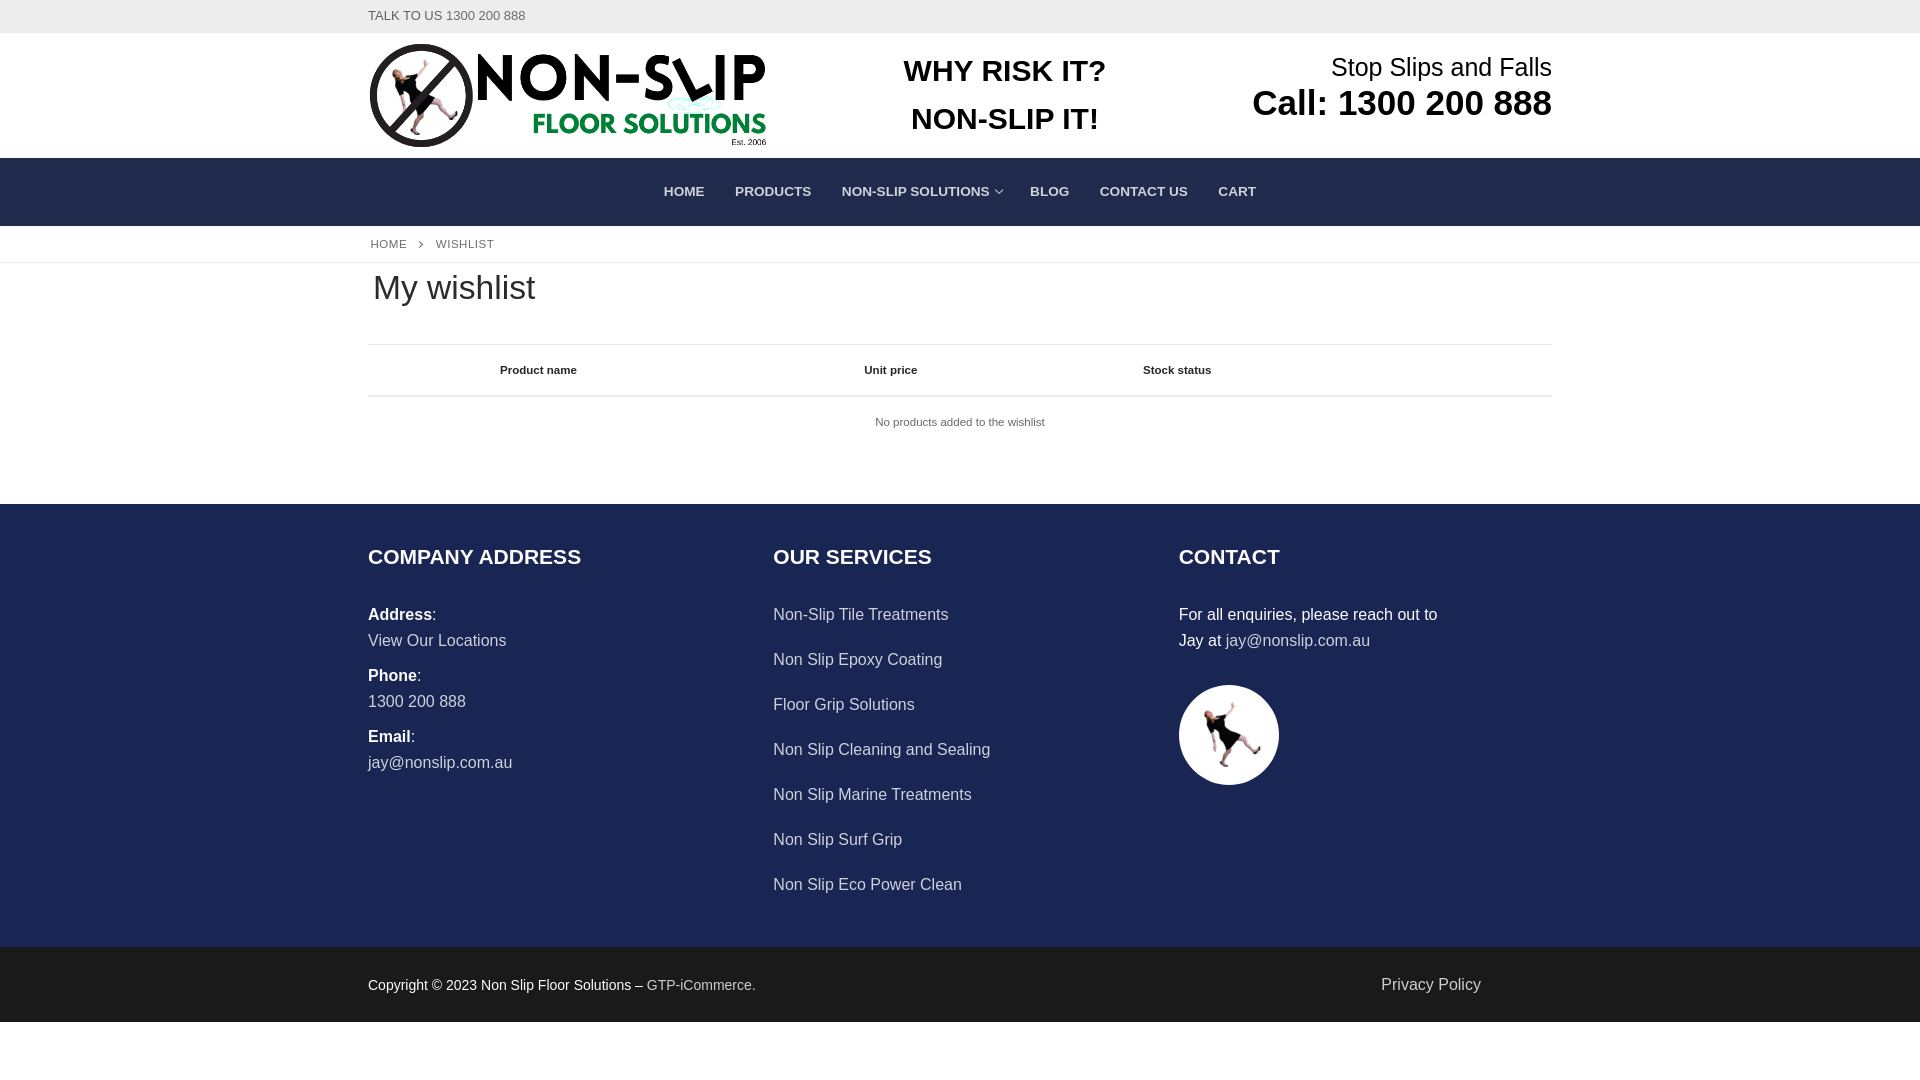 The image size is (1920, 1080). What do you see at coordinates (486, 16) in the screenshot?
I see `1300 200 888` at bounding box center [486, 16].